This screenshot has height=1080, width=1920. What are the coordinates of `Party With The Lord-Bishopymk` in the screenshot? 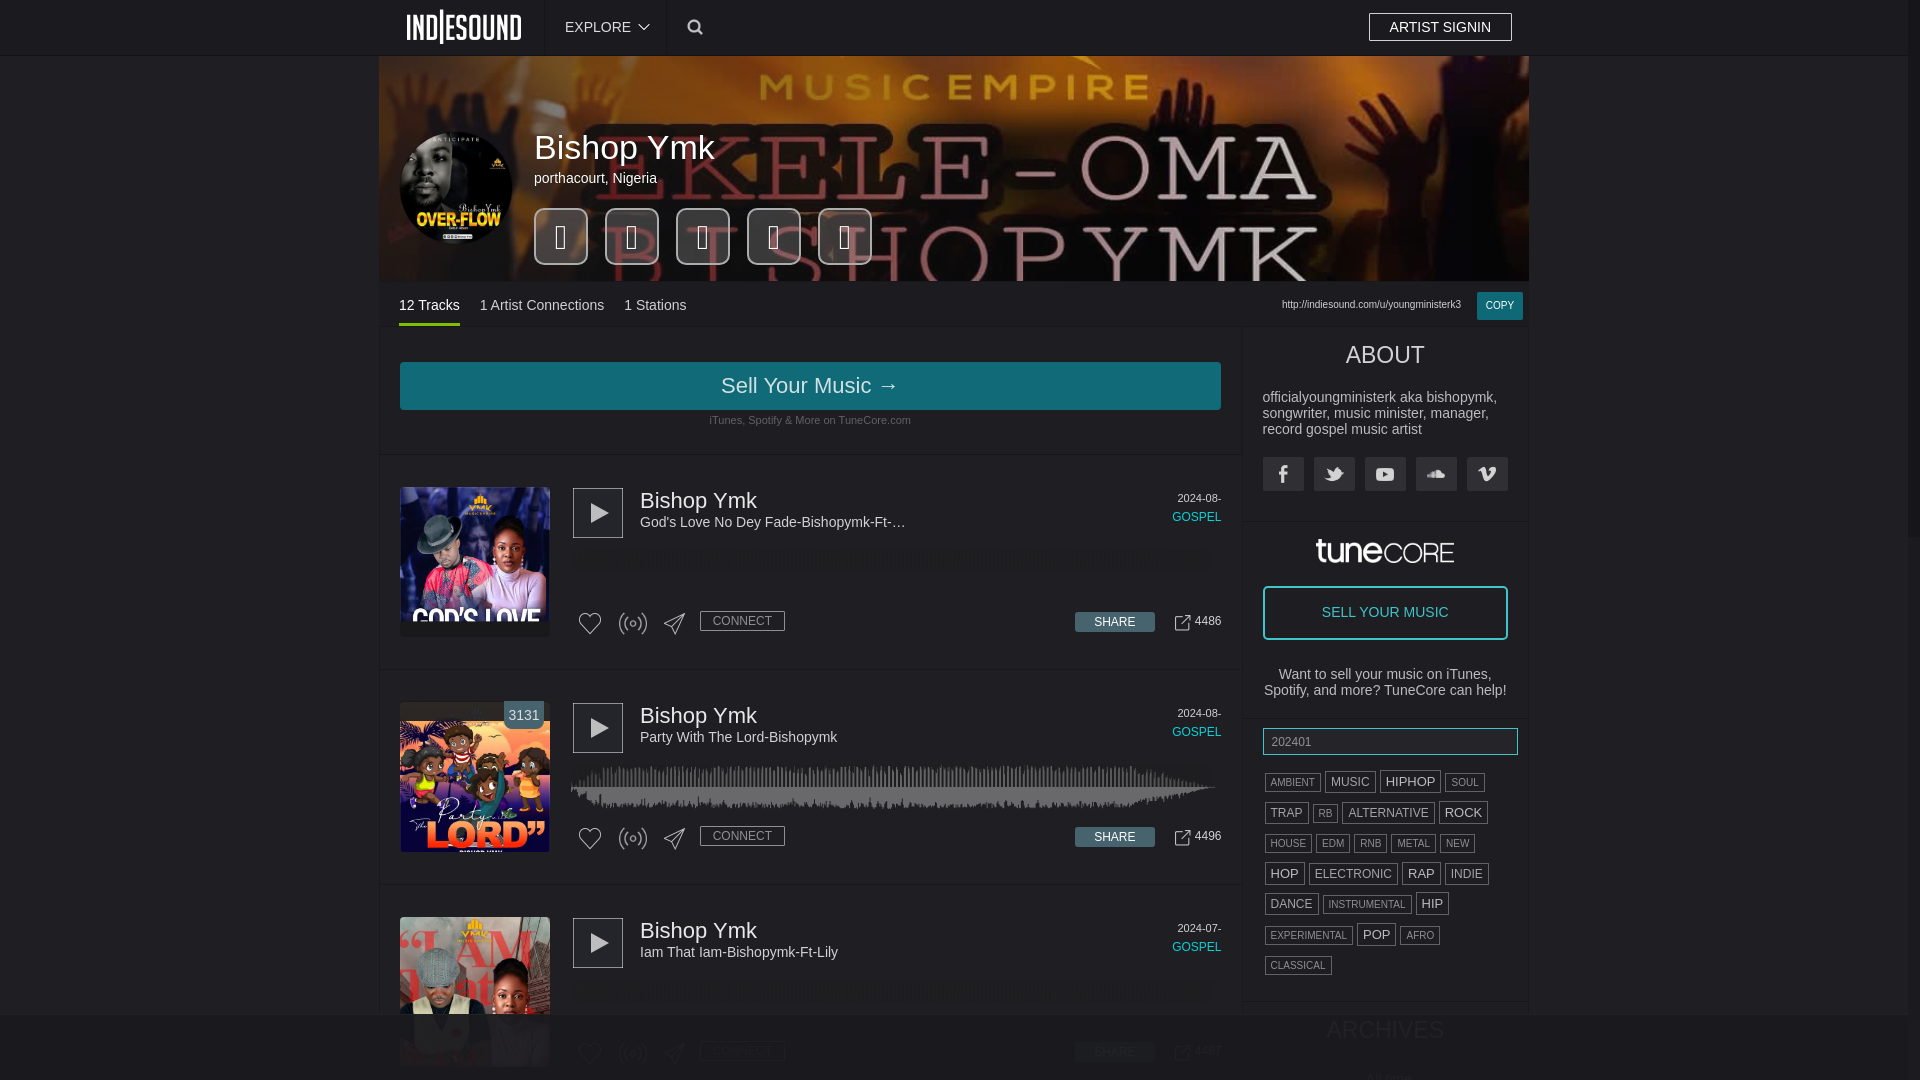 It's located at (930, 737).